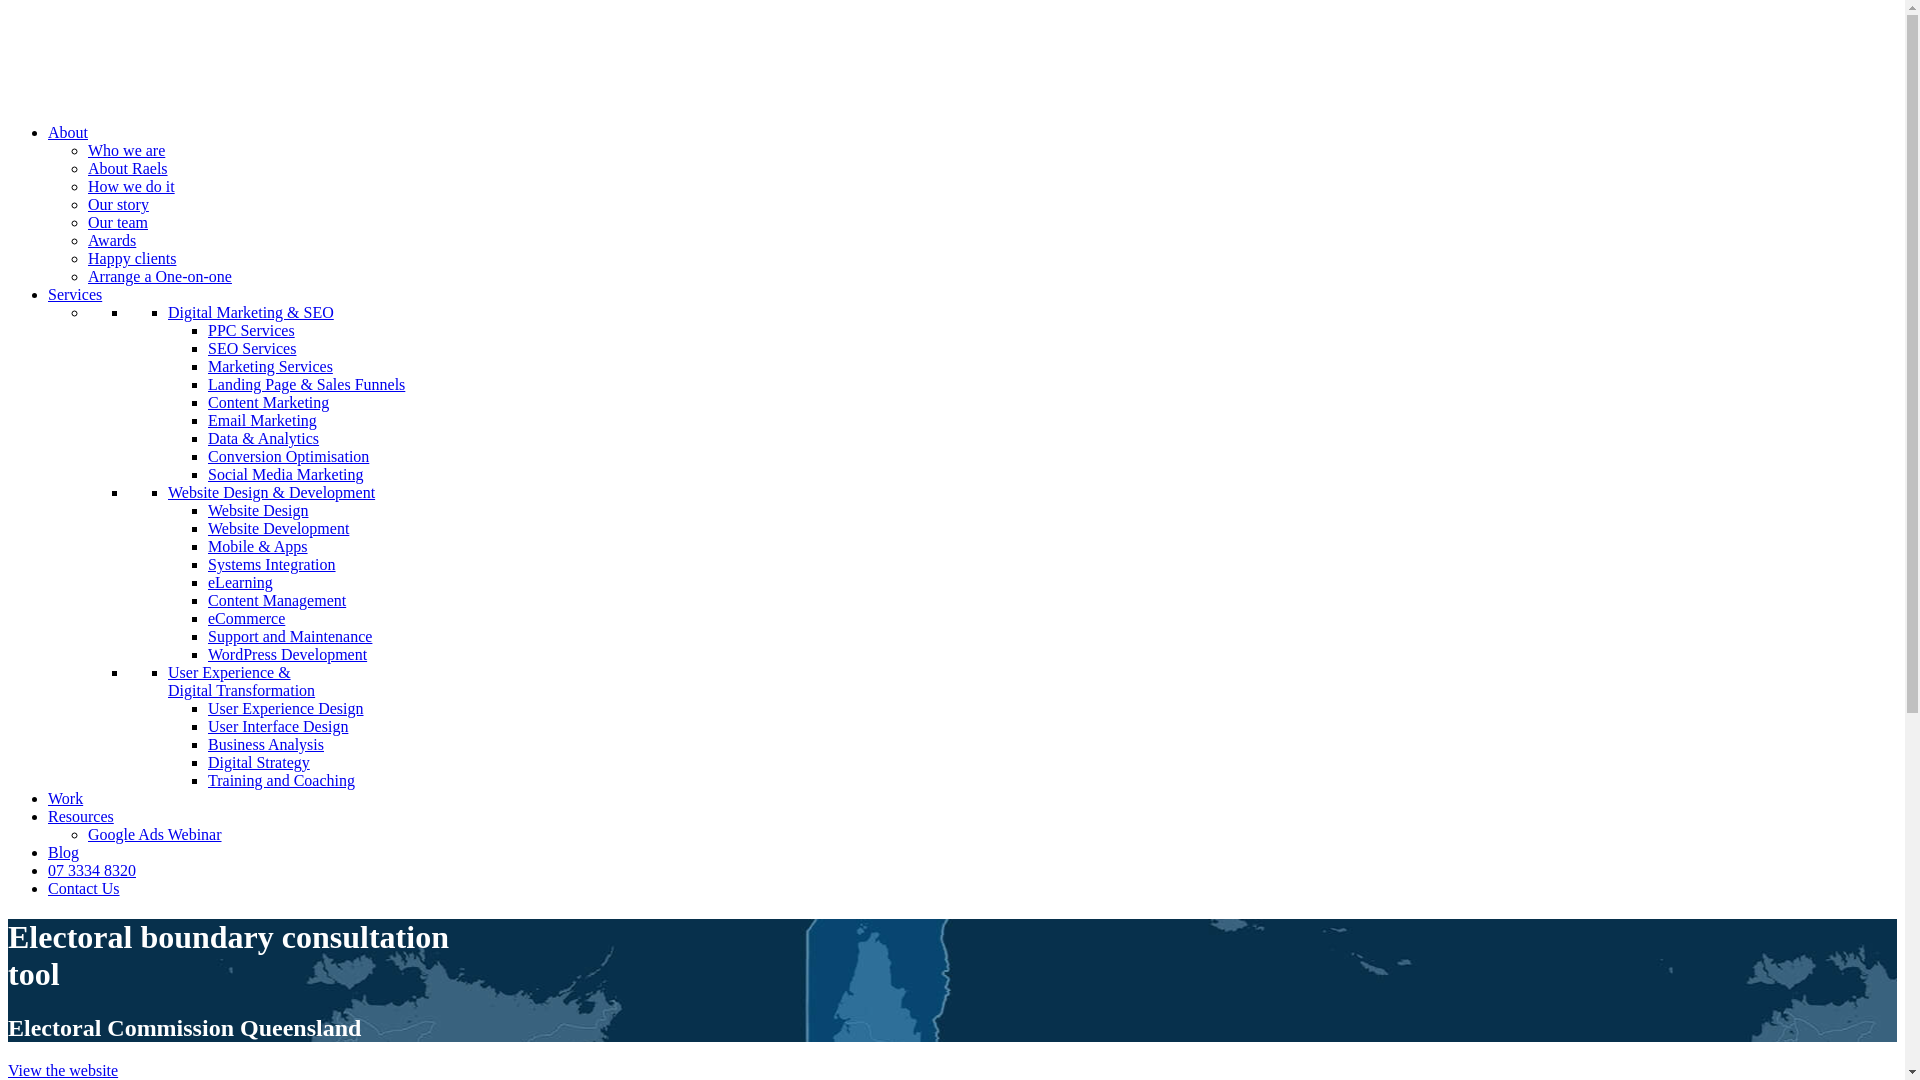 The width and height of the screenshot is (1920, 1080). What do you see at coordinates (268, 402) in the screenshot?
I see `Content Marketing` at bounding box center [268, 402].